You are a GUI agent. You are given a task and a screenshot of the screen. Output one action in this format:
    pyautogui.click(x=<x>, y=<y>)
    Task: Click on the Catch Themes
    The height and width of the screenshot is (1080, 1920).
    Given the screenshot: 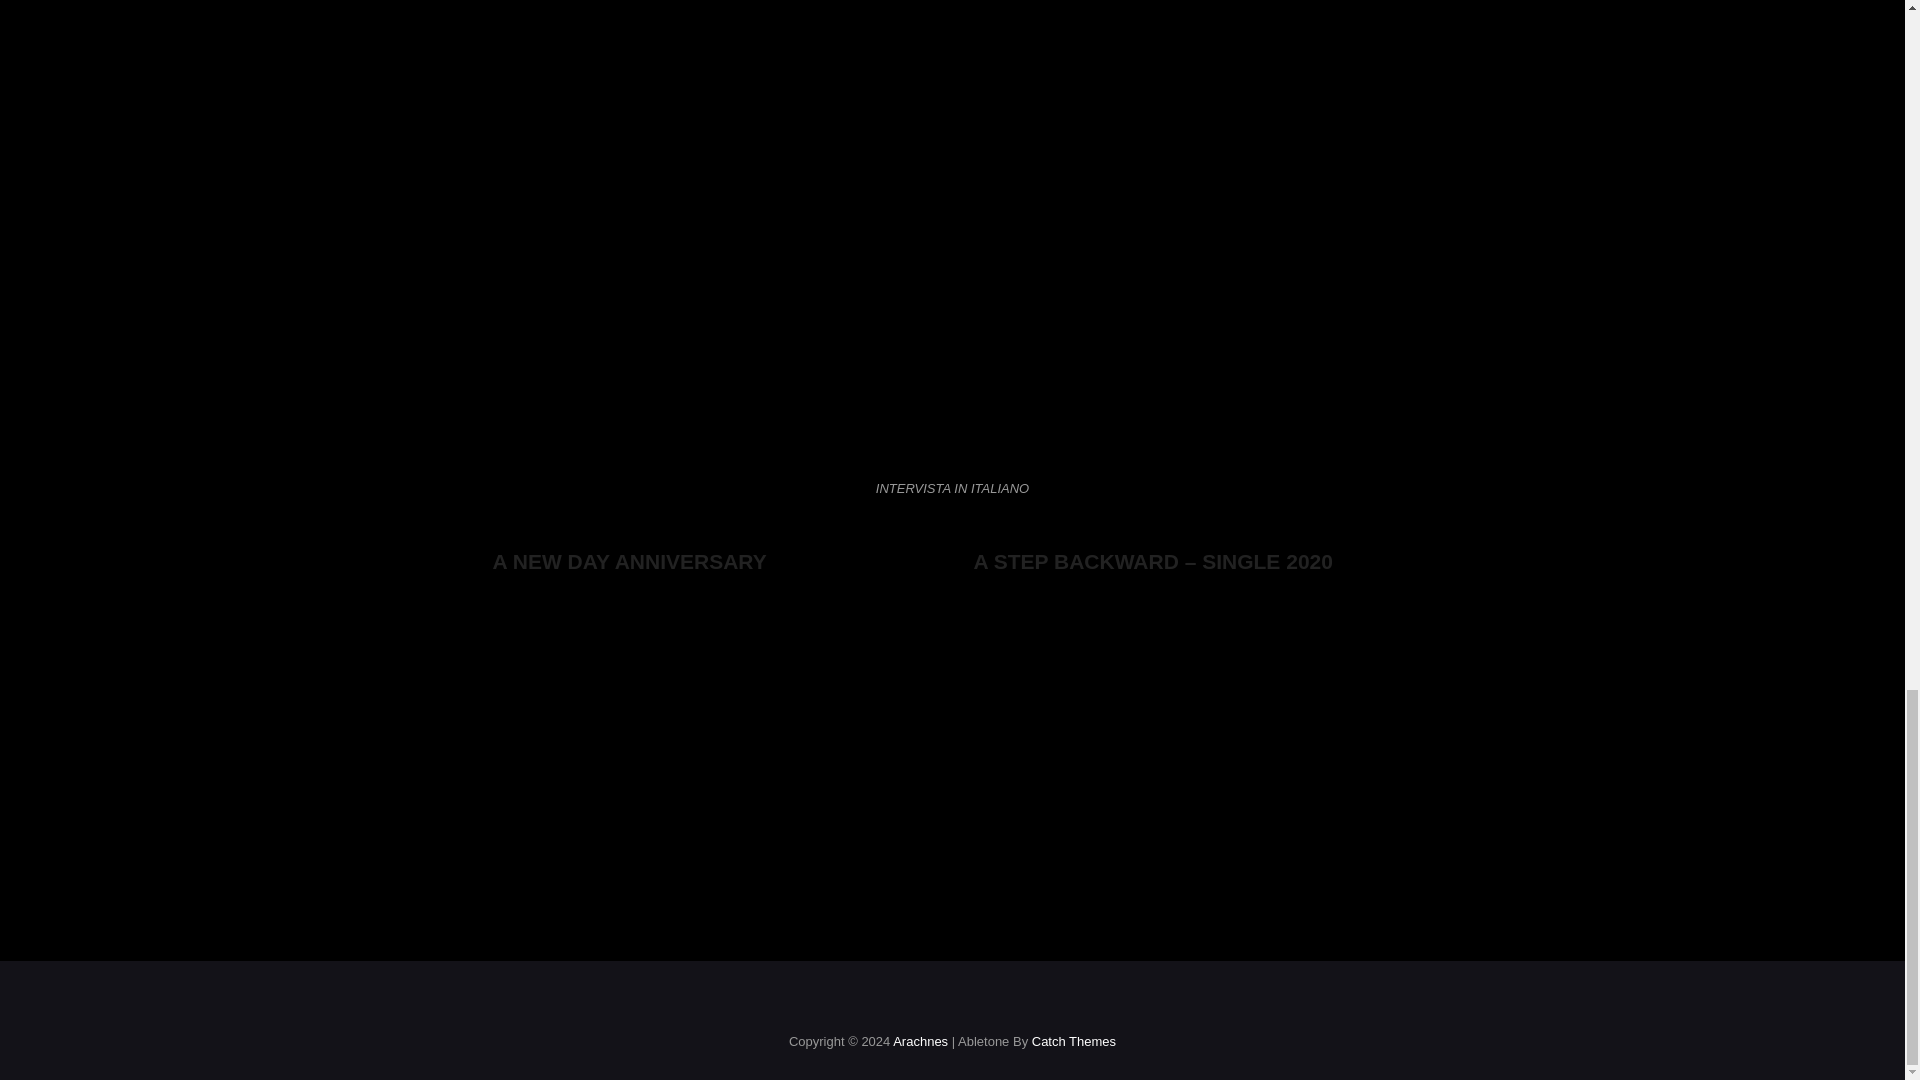 What is the action you would take?
    pyautogui.click(x=1074, y=1040)
    